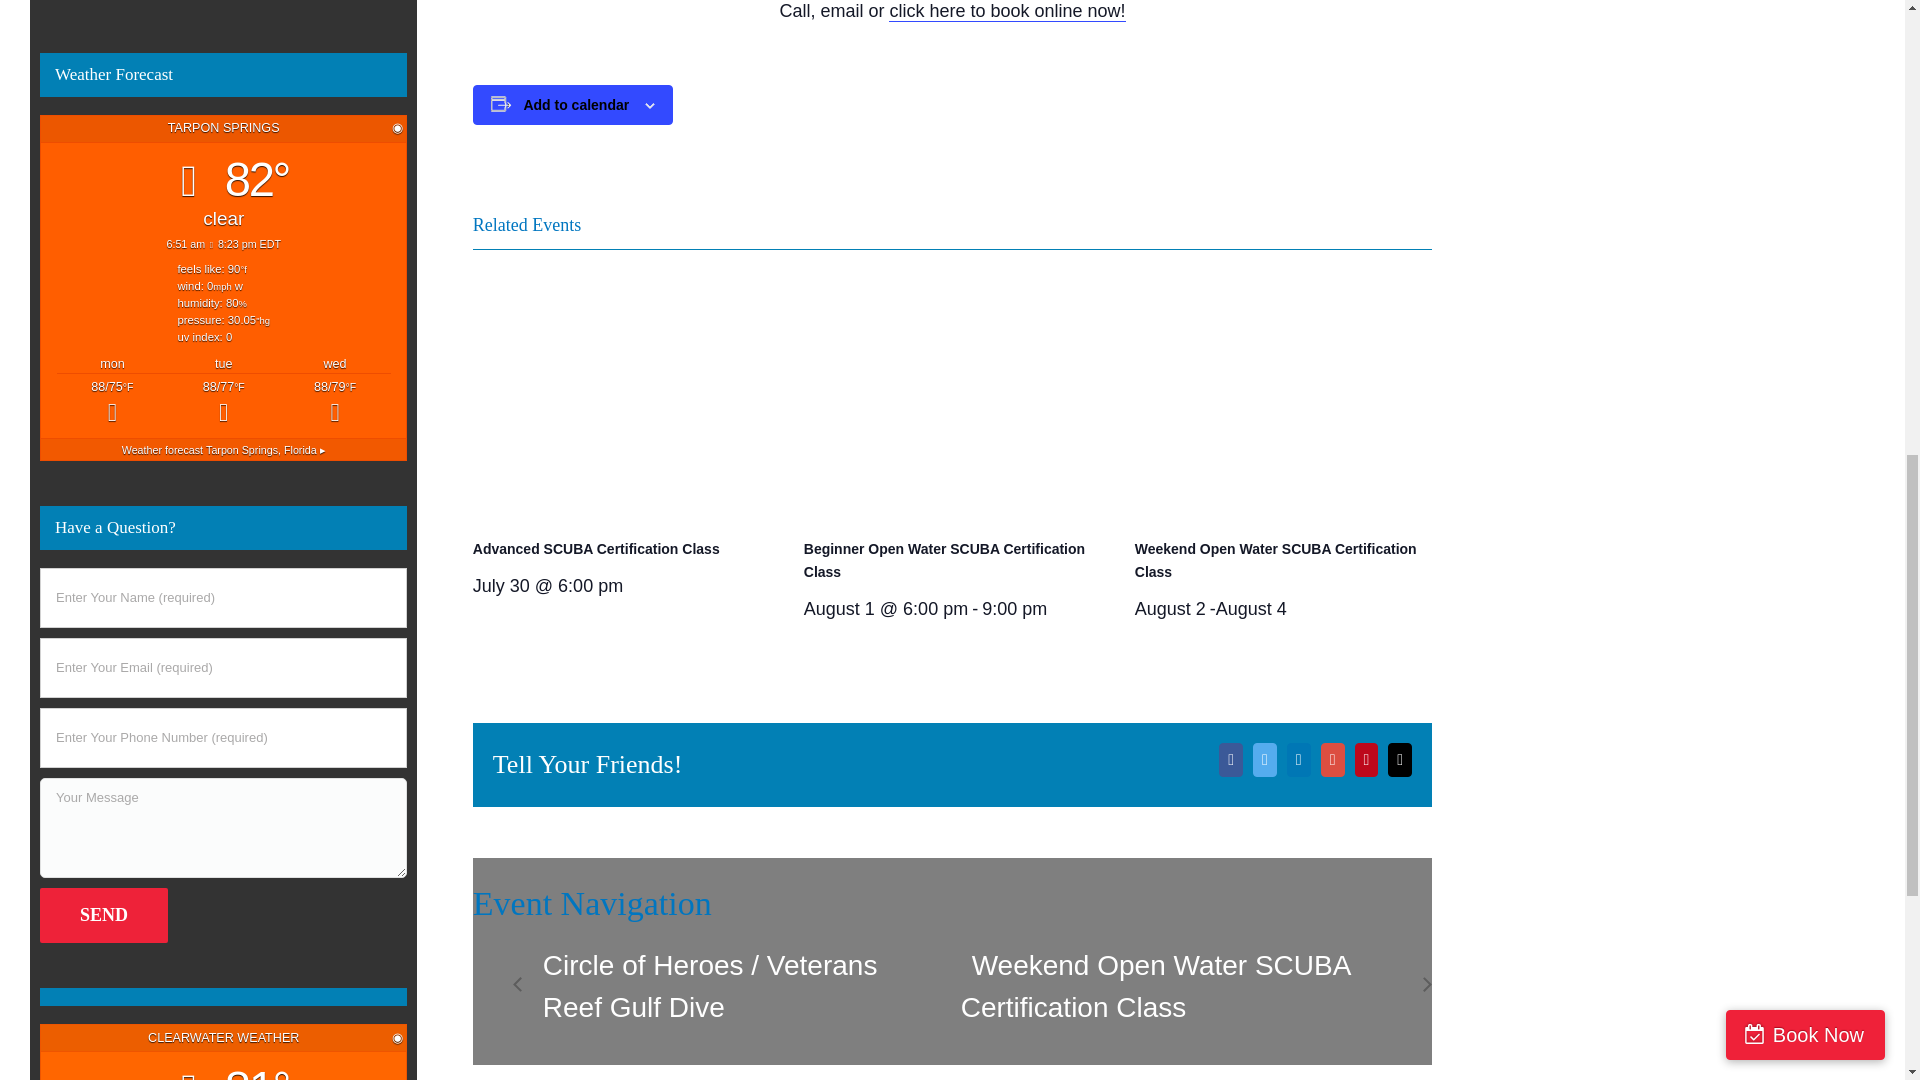 The image size is (1920, 1080). I want to click on Send, so click(104, 914).